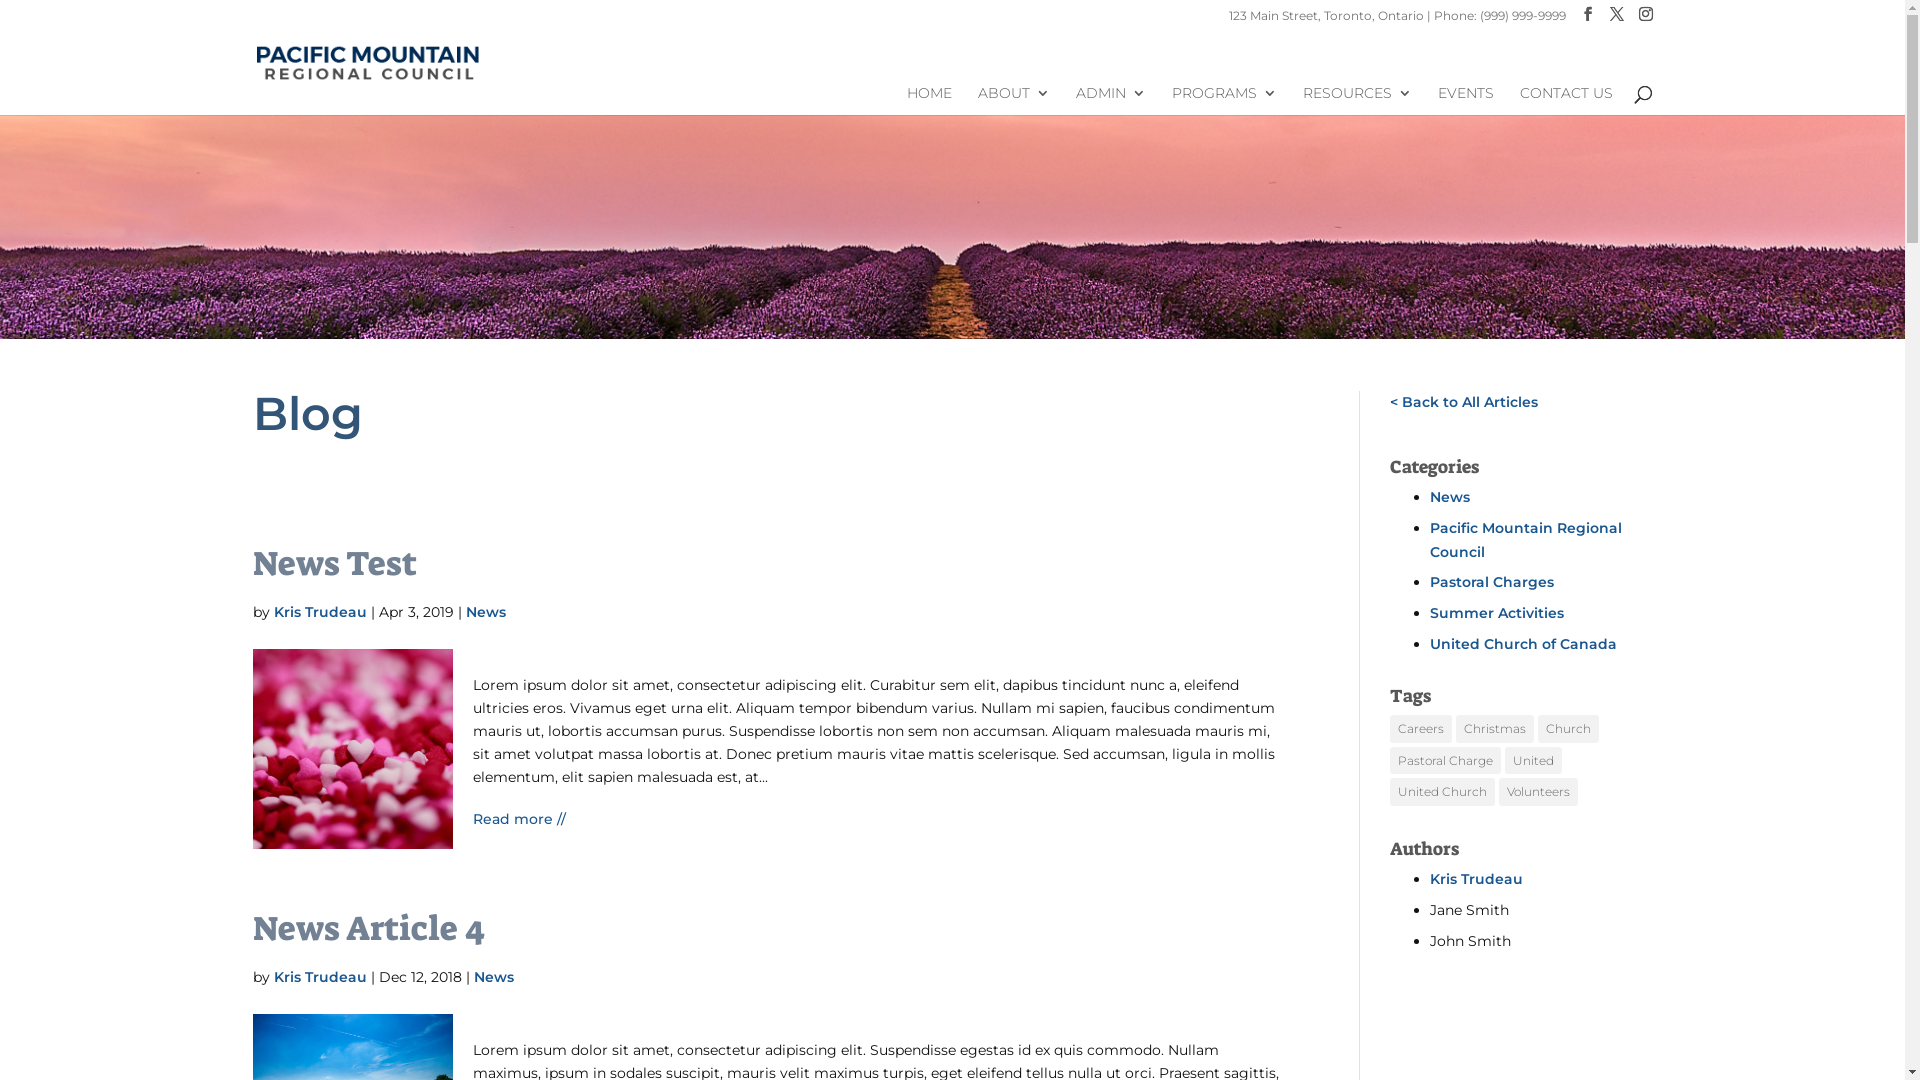 Image resolution: width=1920 pixels, height=1080 pixels. What do you see at coordinates (1111, 100) in the screenshot?
I see `ADMIN` at bounding box center [1111, 100].